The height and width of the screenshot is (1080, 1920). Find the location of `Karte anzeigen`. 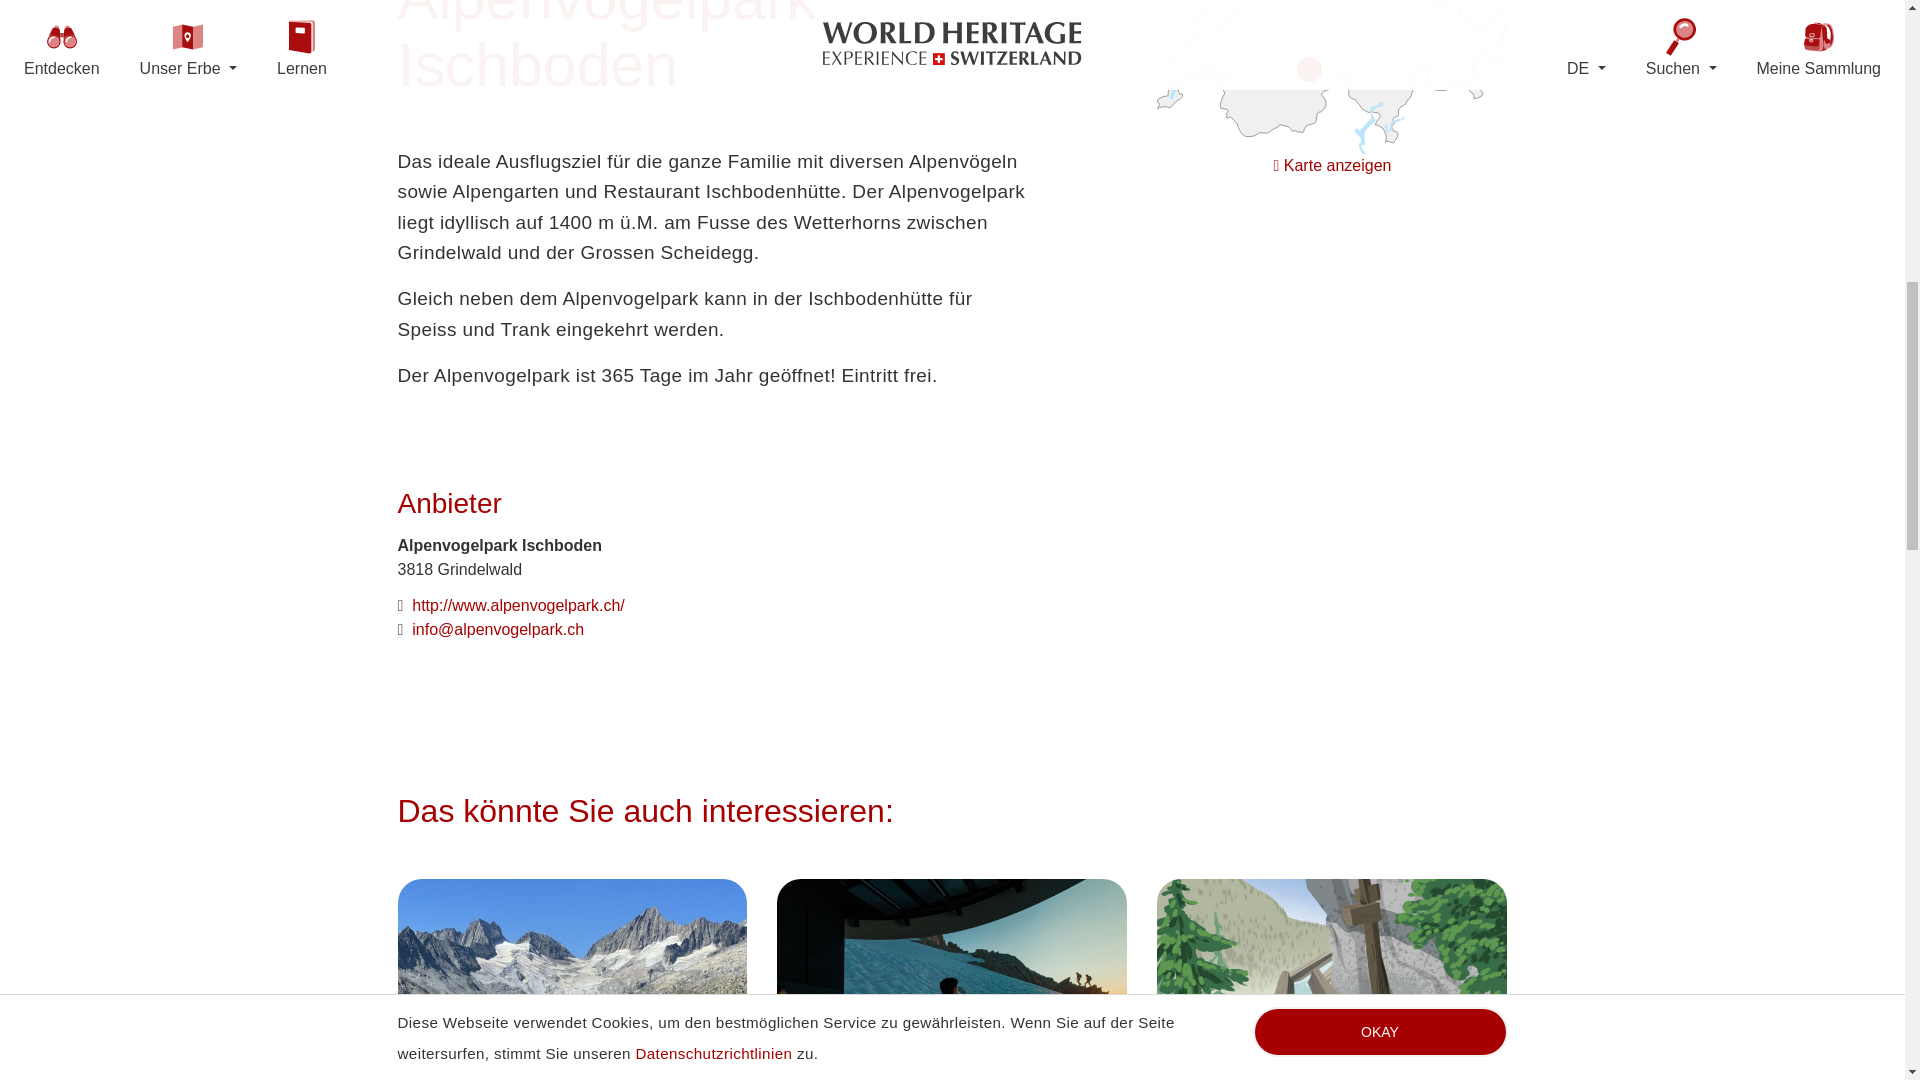

Karte anzeigen is located at coordinates (1332, 34).